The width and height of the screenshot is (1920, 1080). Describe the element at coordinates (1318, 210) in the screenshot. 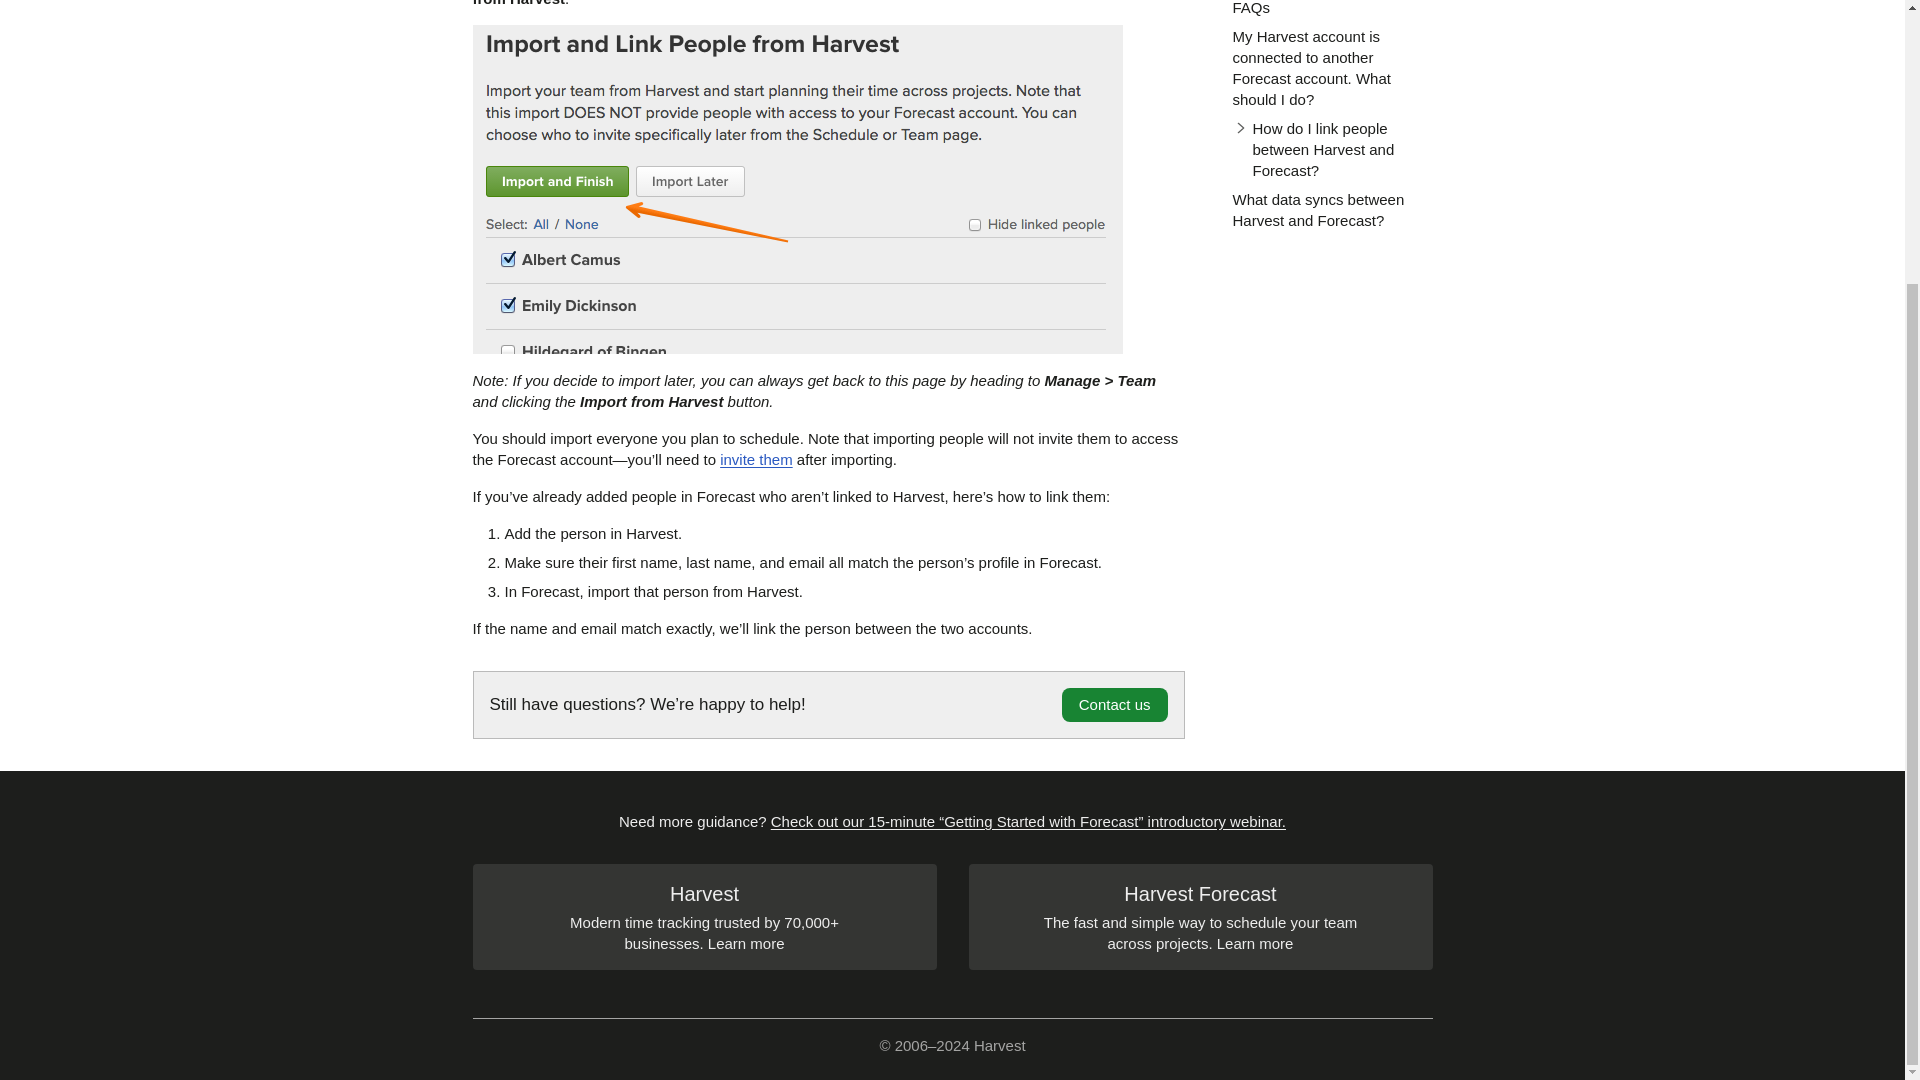

I see `What data syncs between Harvest and Forecast?` at that location.